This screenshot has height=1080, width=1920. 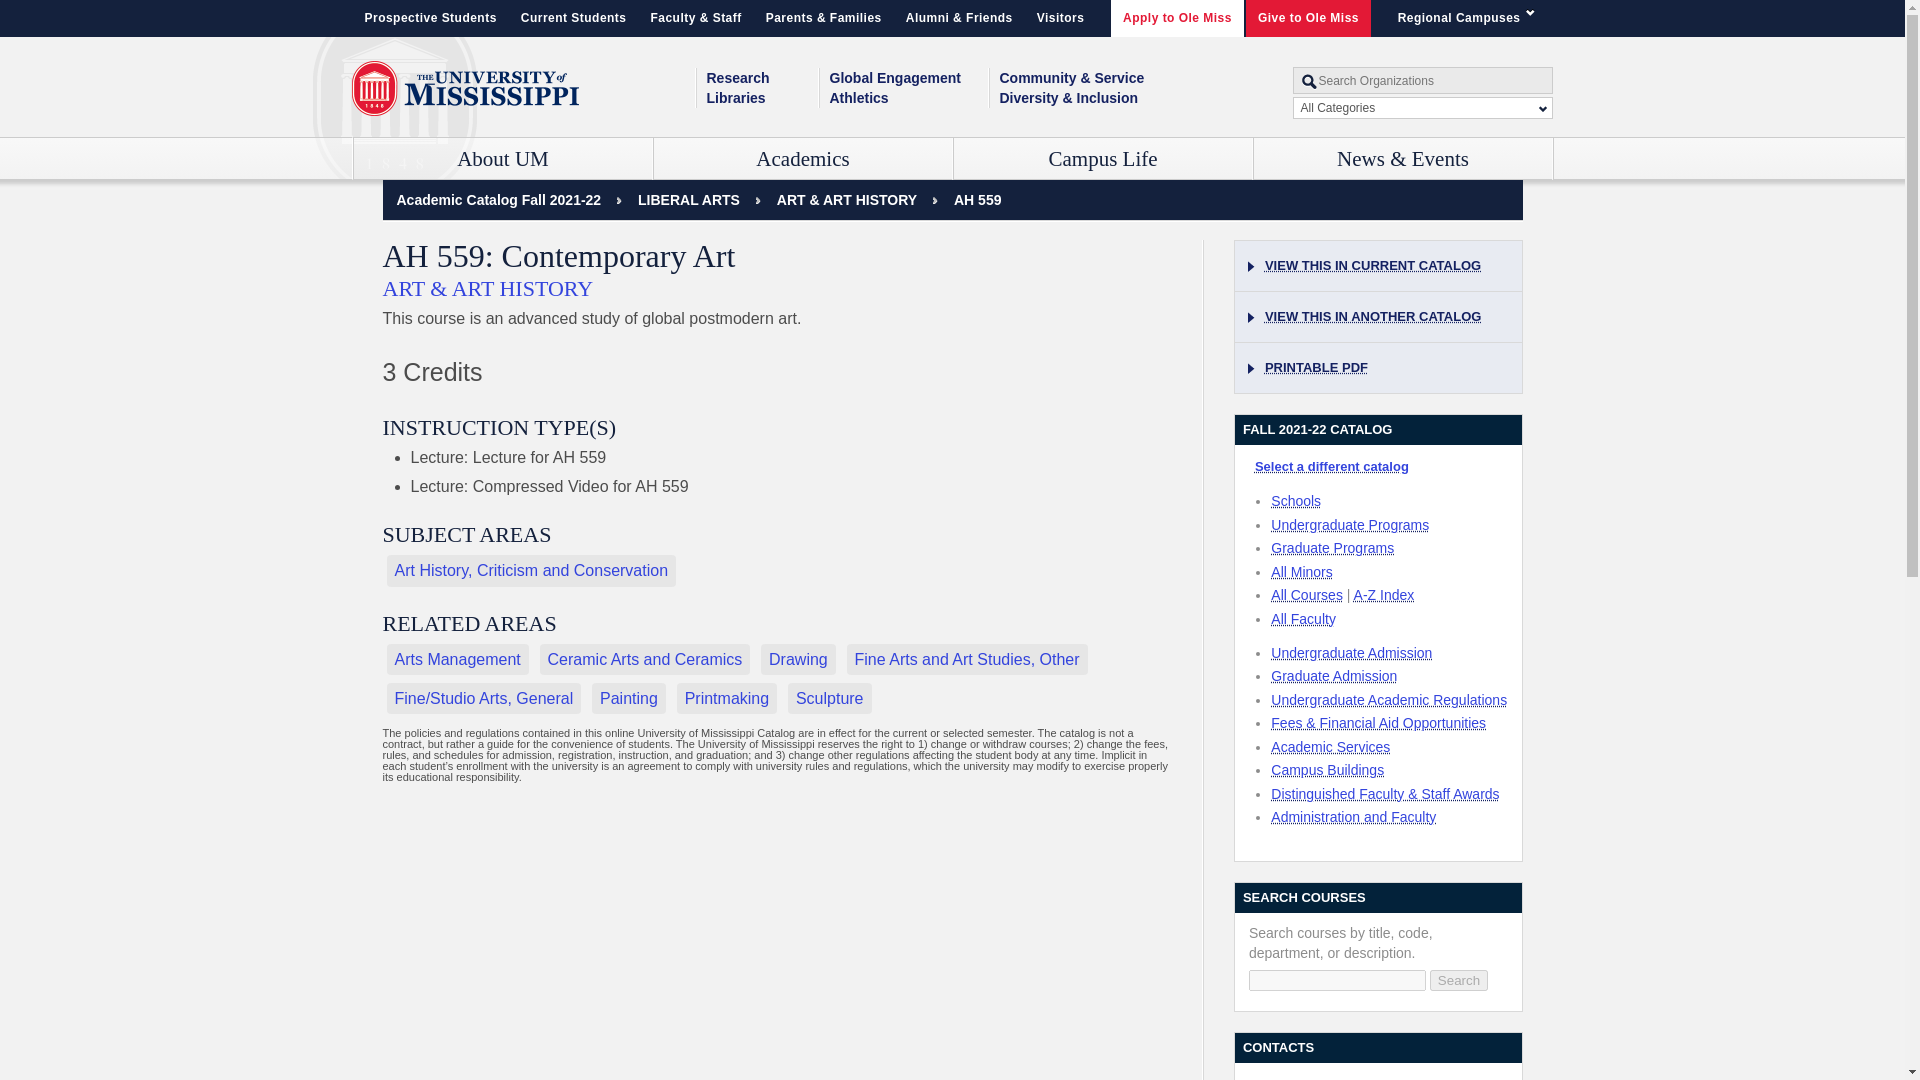 What do you see at coordinates (908, 78) in the screenshot?
I see `Global Engagement` at bounding box center [908, 78].